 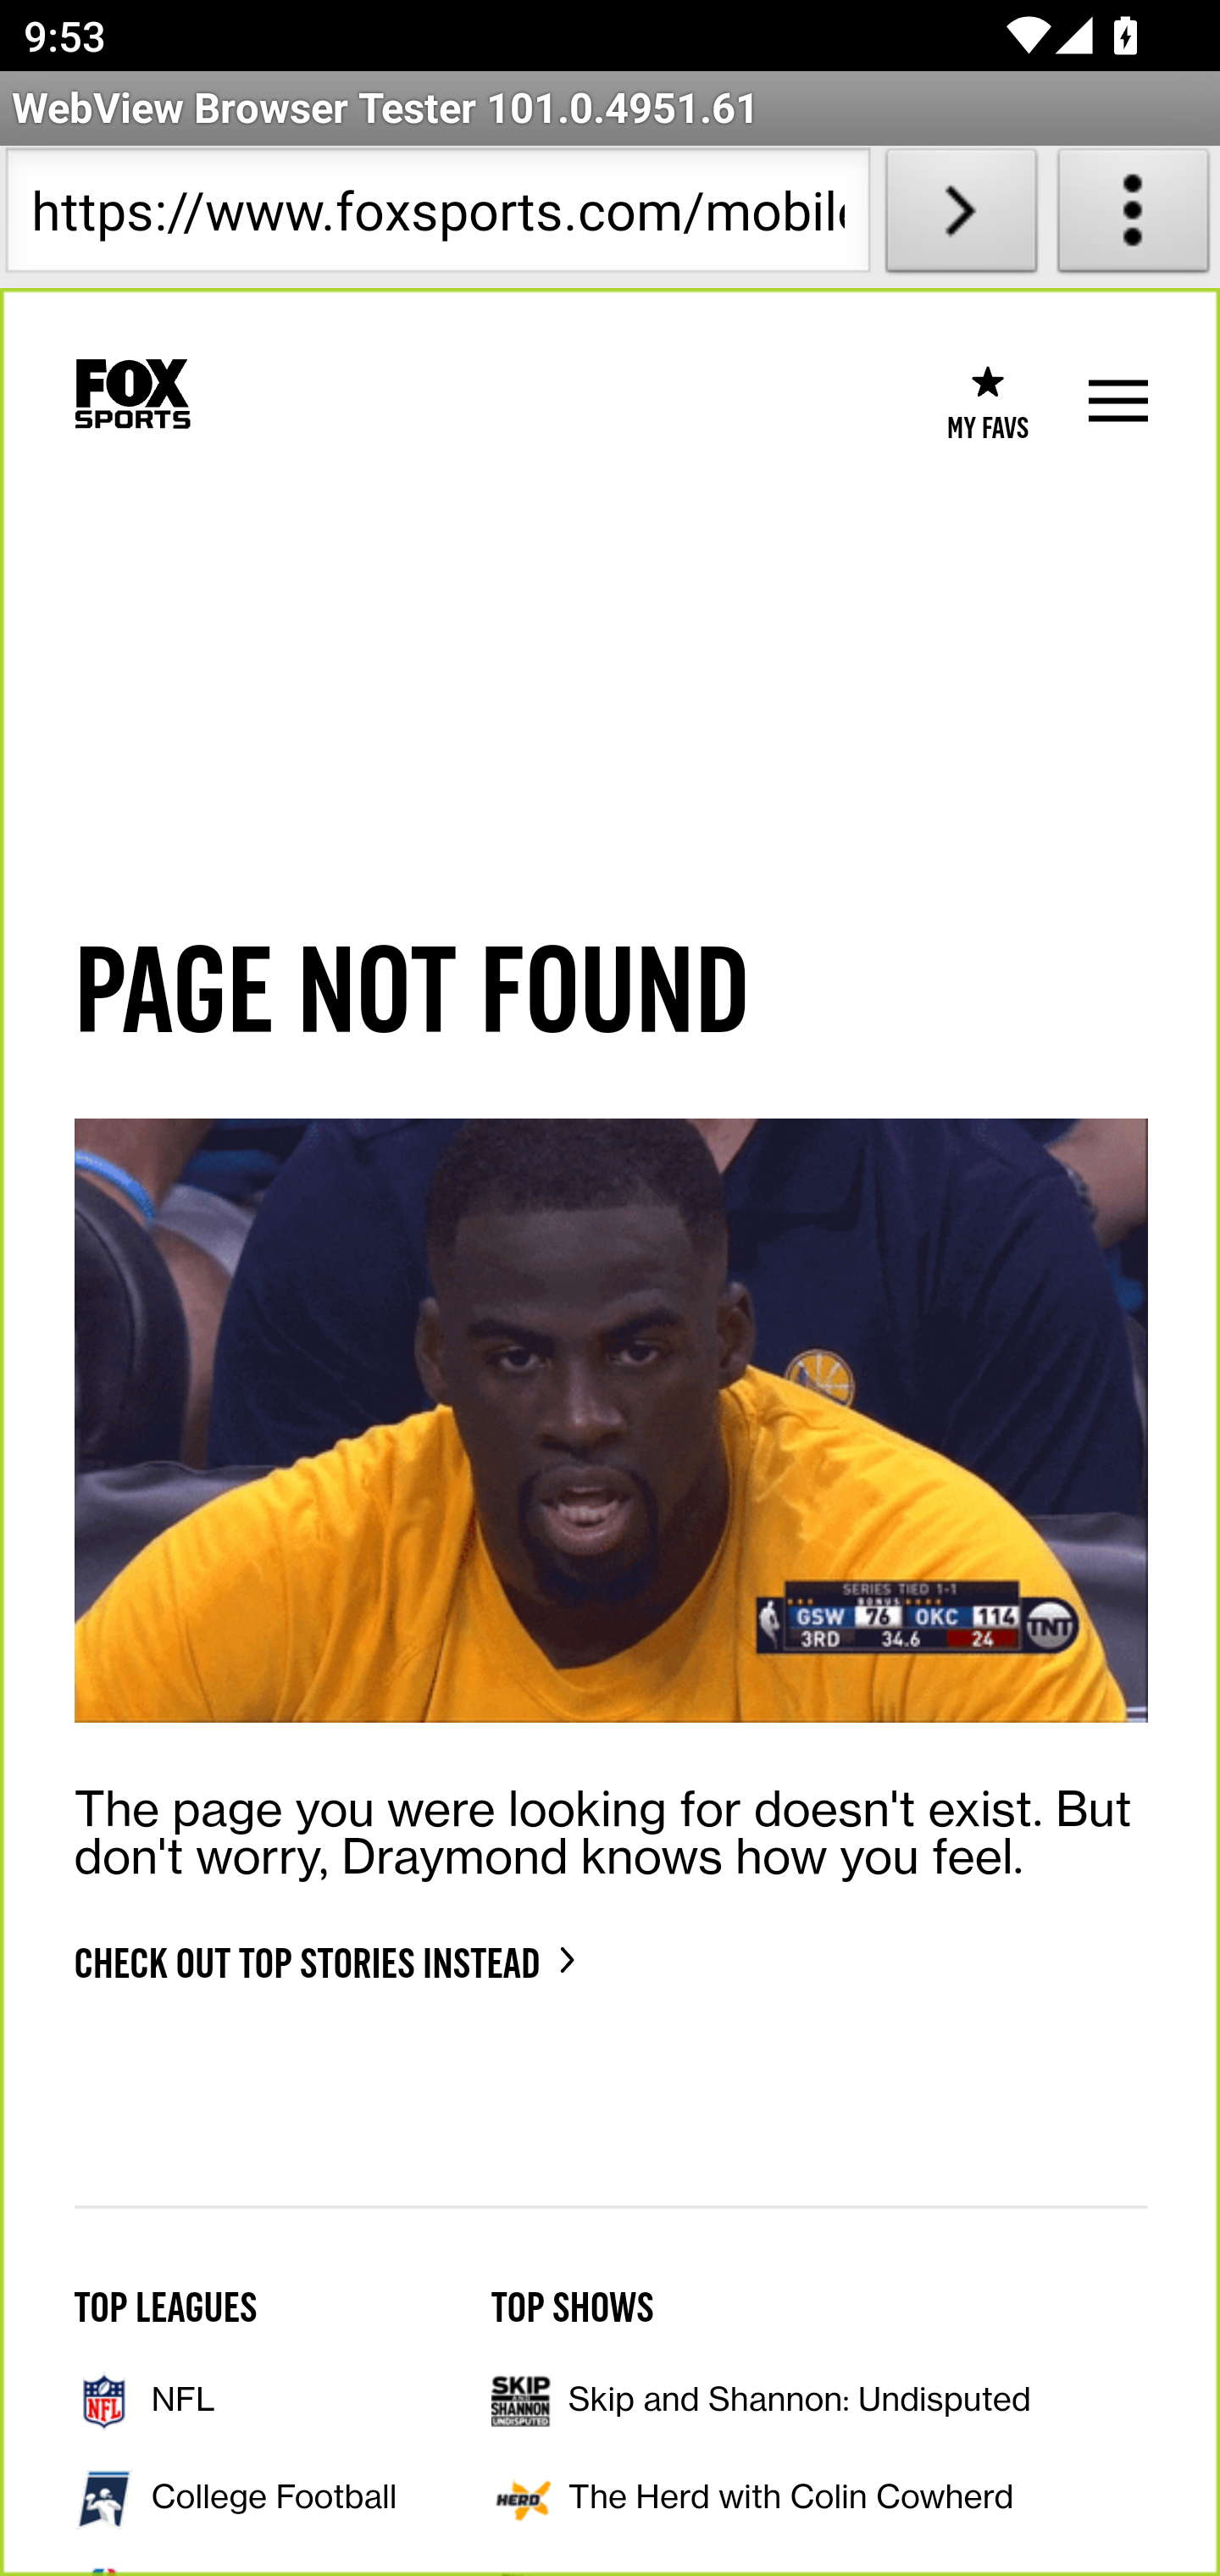 What do you see at coordinates (961, 217) in the screenshot?
I see `Load URL` at bounding box center [961, 217].